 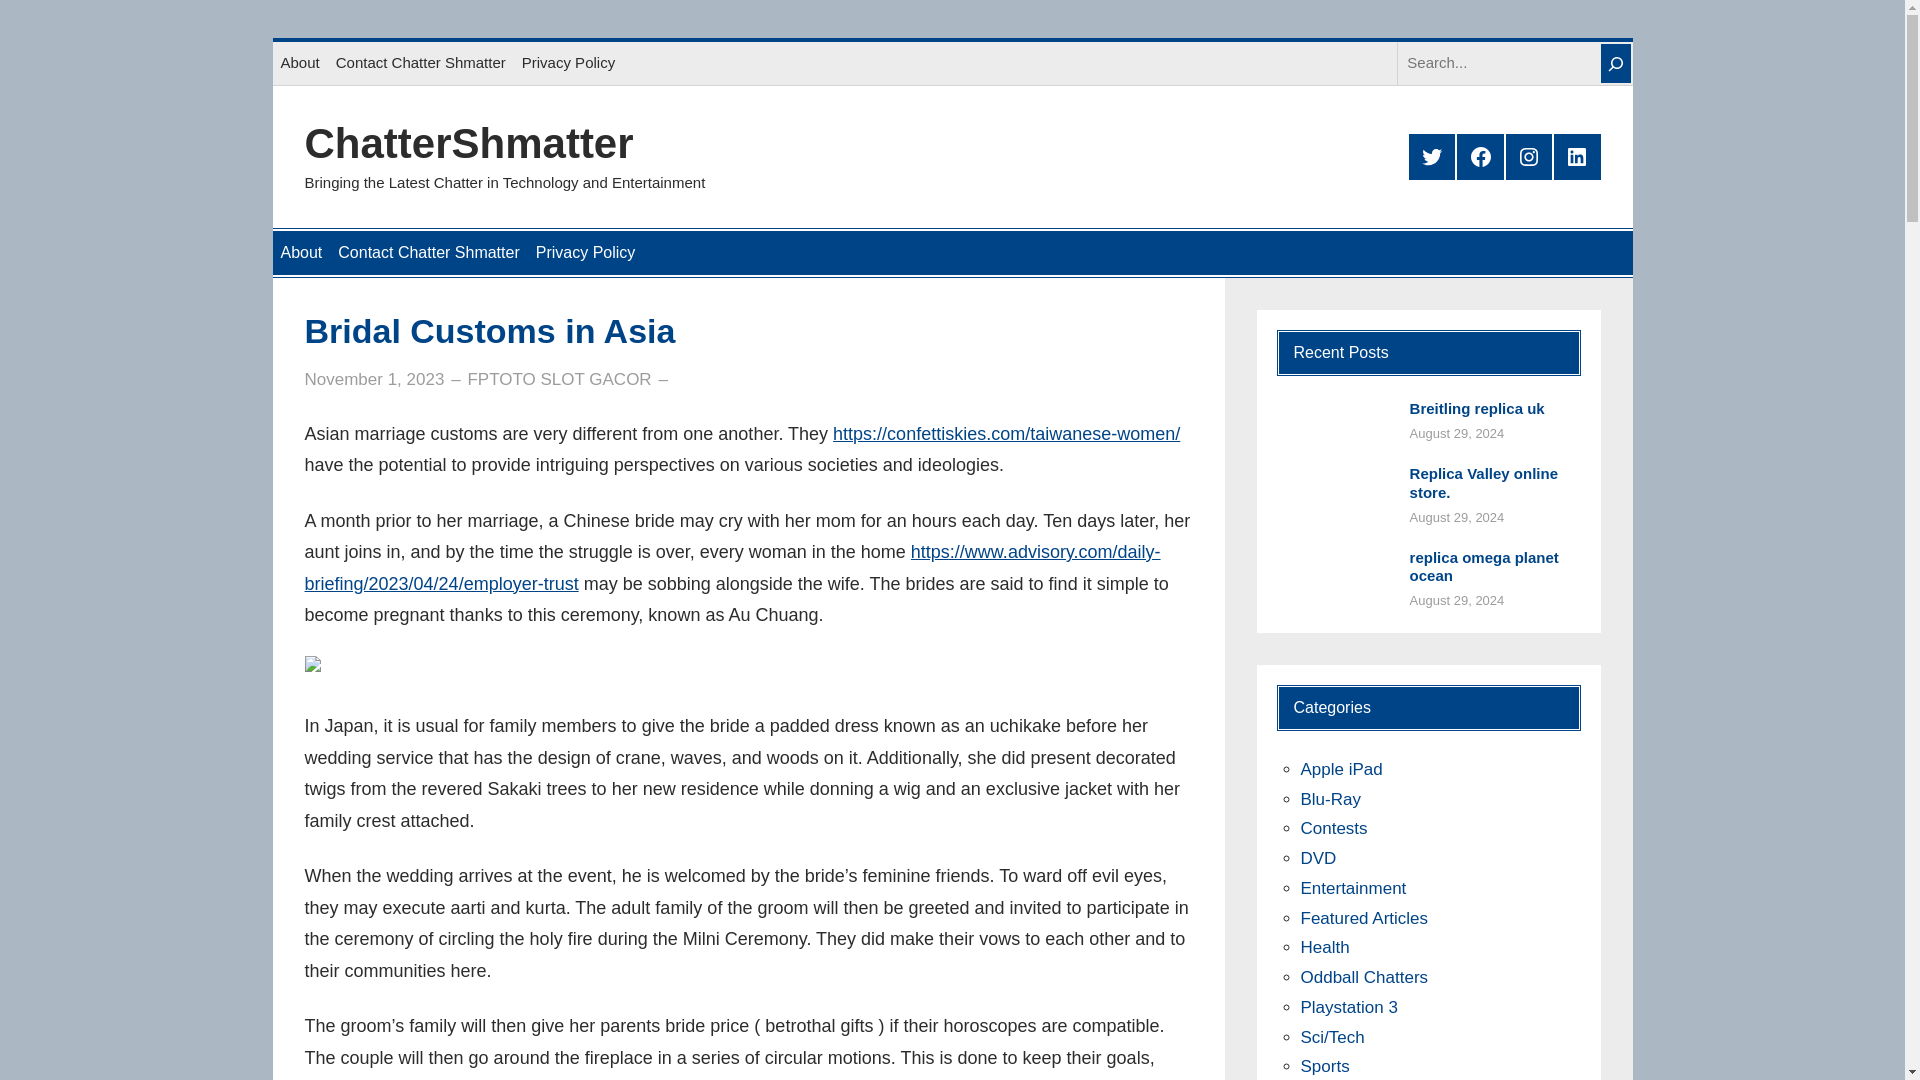 What do you see at coordinates (1528, 156) in the screenshot?
I see `Instagram` at bounding box center [1528, 156].